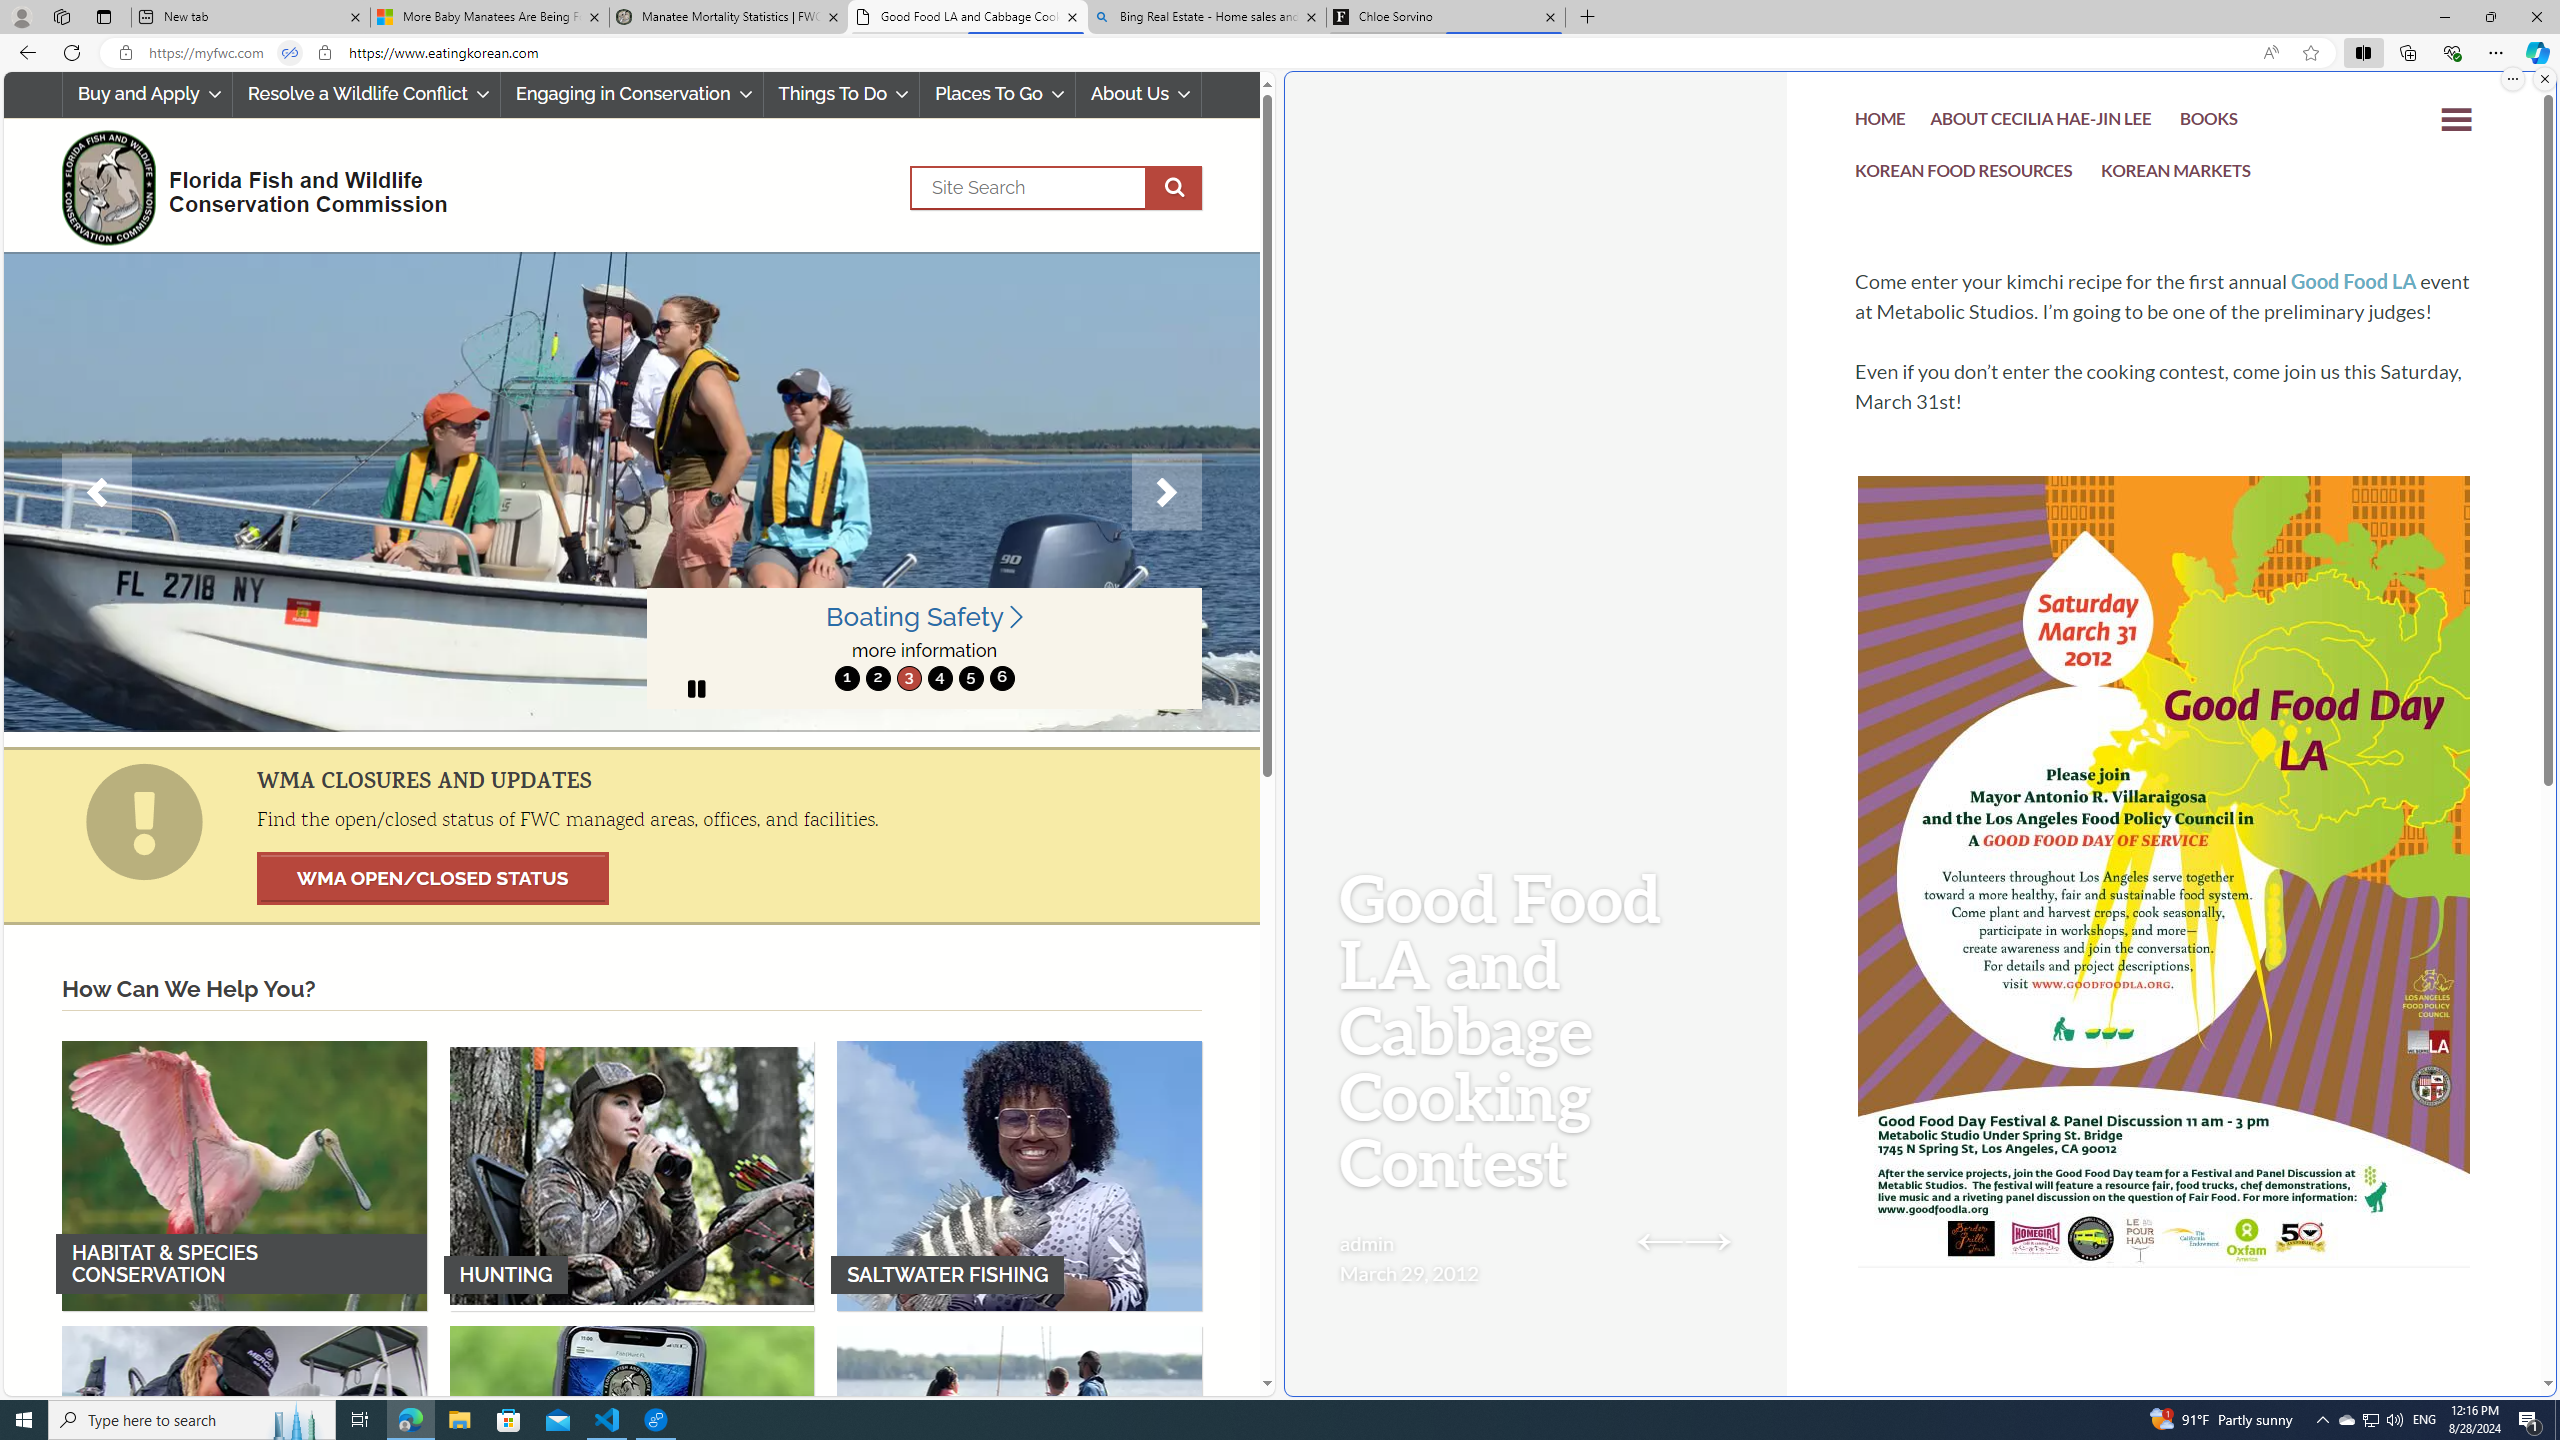 The height and width of the screenshot is (1440, 2560). What do you see at coordinates (1882, 121) in the screenshot?
I see `HOME` at bounding box center [1882, 121].